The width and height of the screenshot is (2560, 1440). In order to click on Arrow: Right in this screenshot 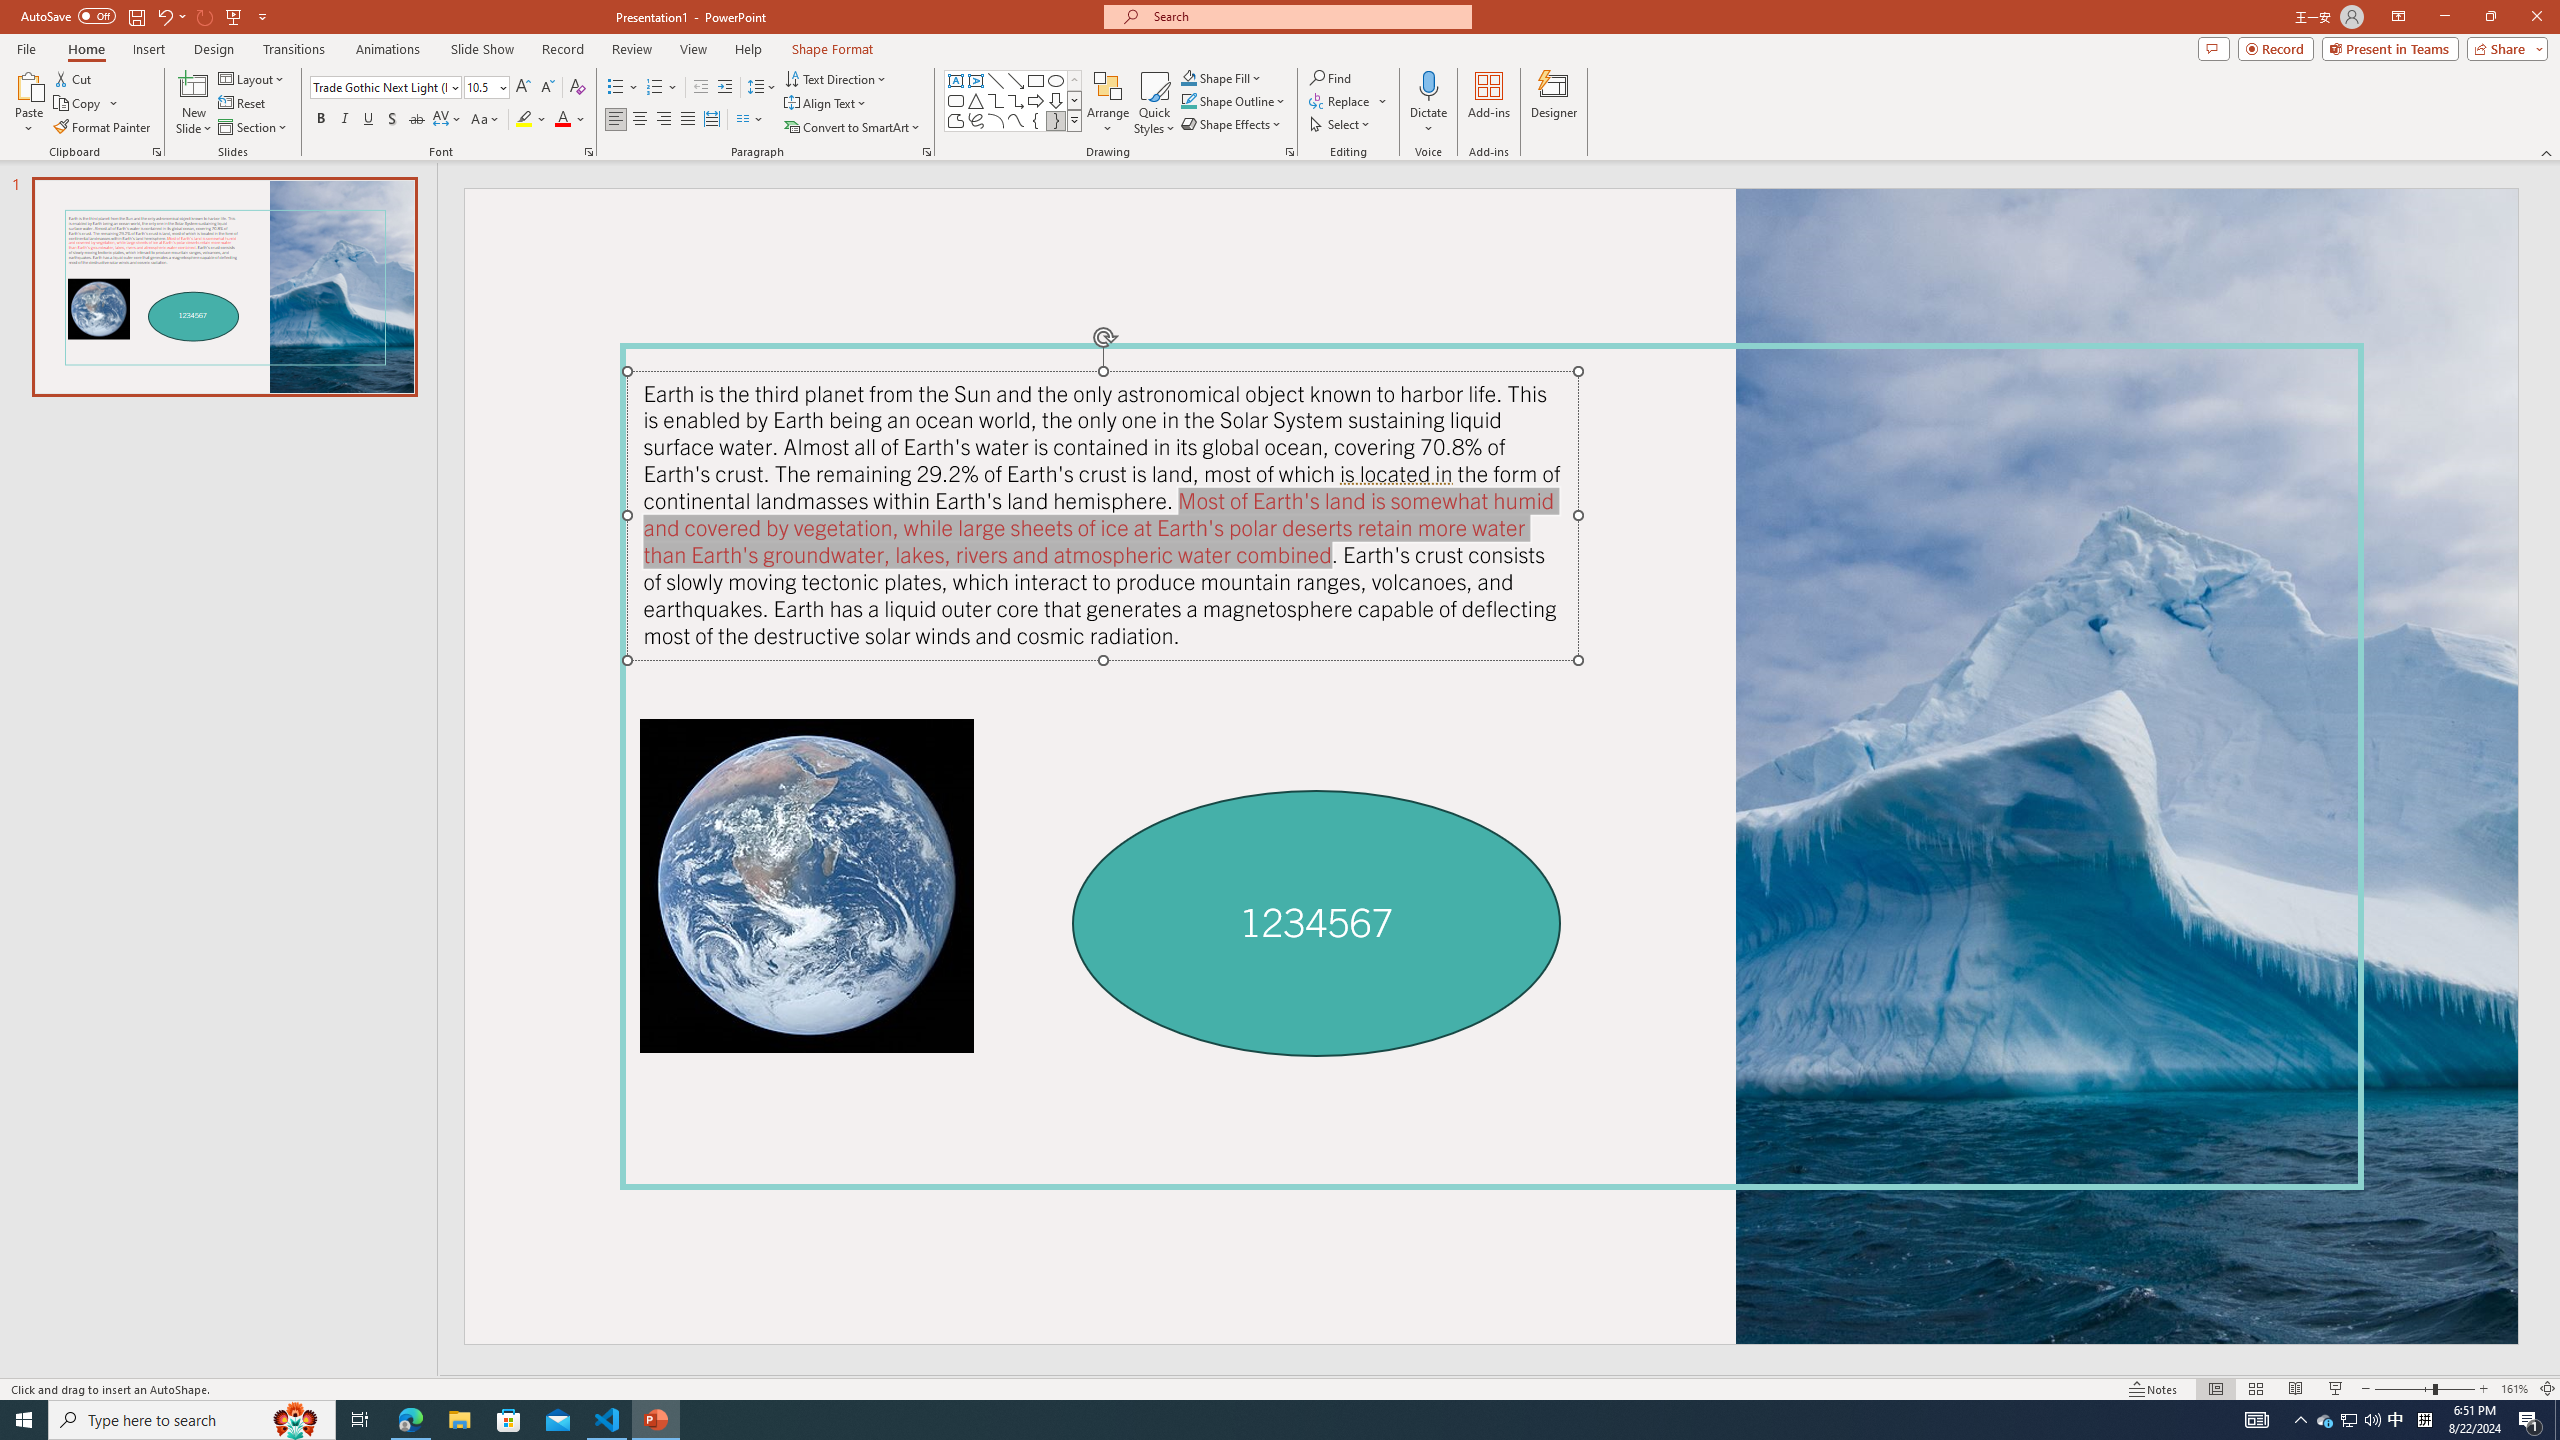, I will do `click(1036, 100)`.